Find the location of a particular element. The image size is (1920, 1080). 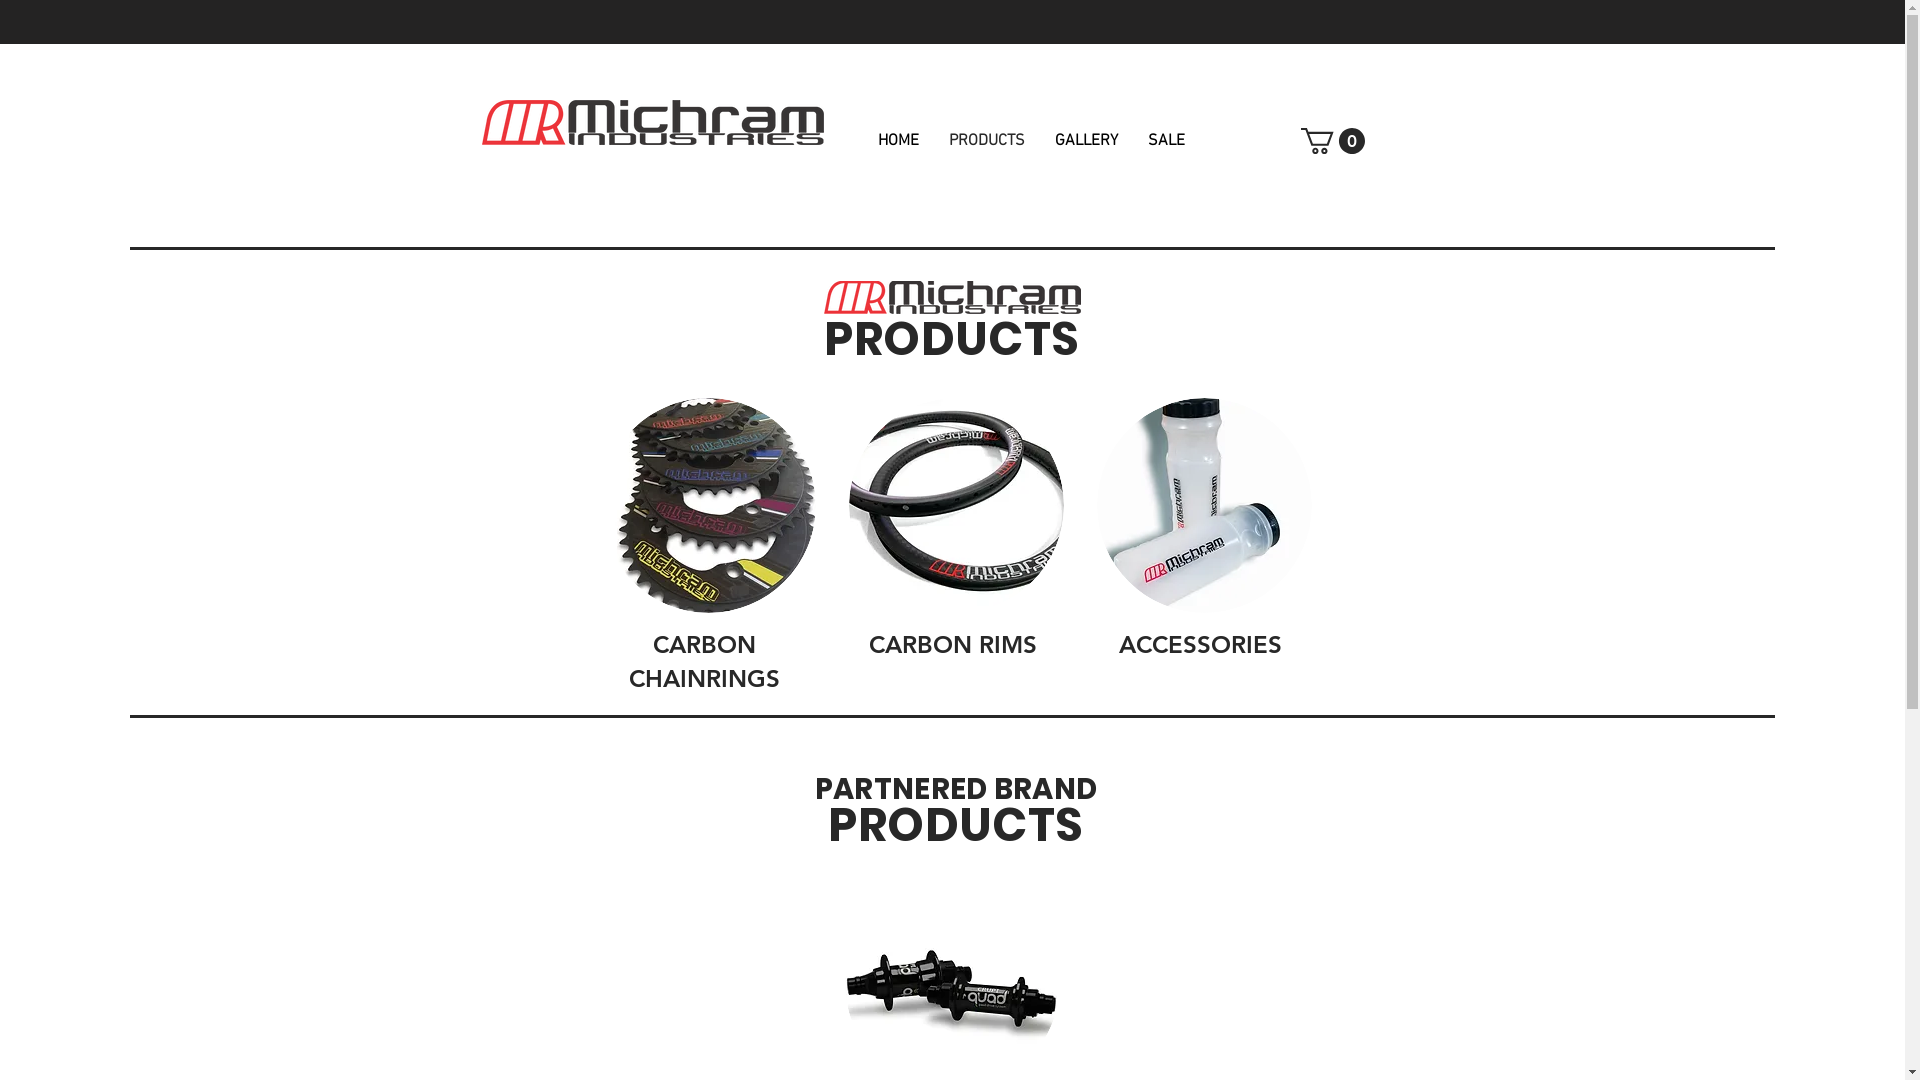

SALE is located at coordinates (1166, 141).